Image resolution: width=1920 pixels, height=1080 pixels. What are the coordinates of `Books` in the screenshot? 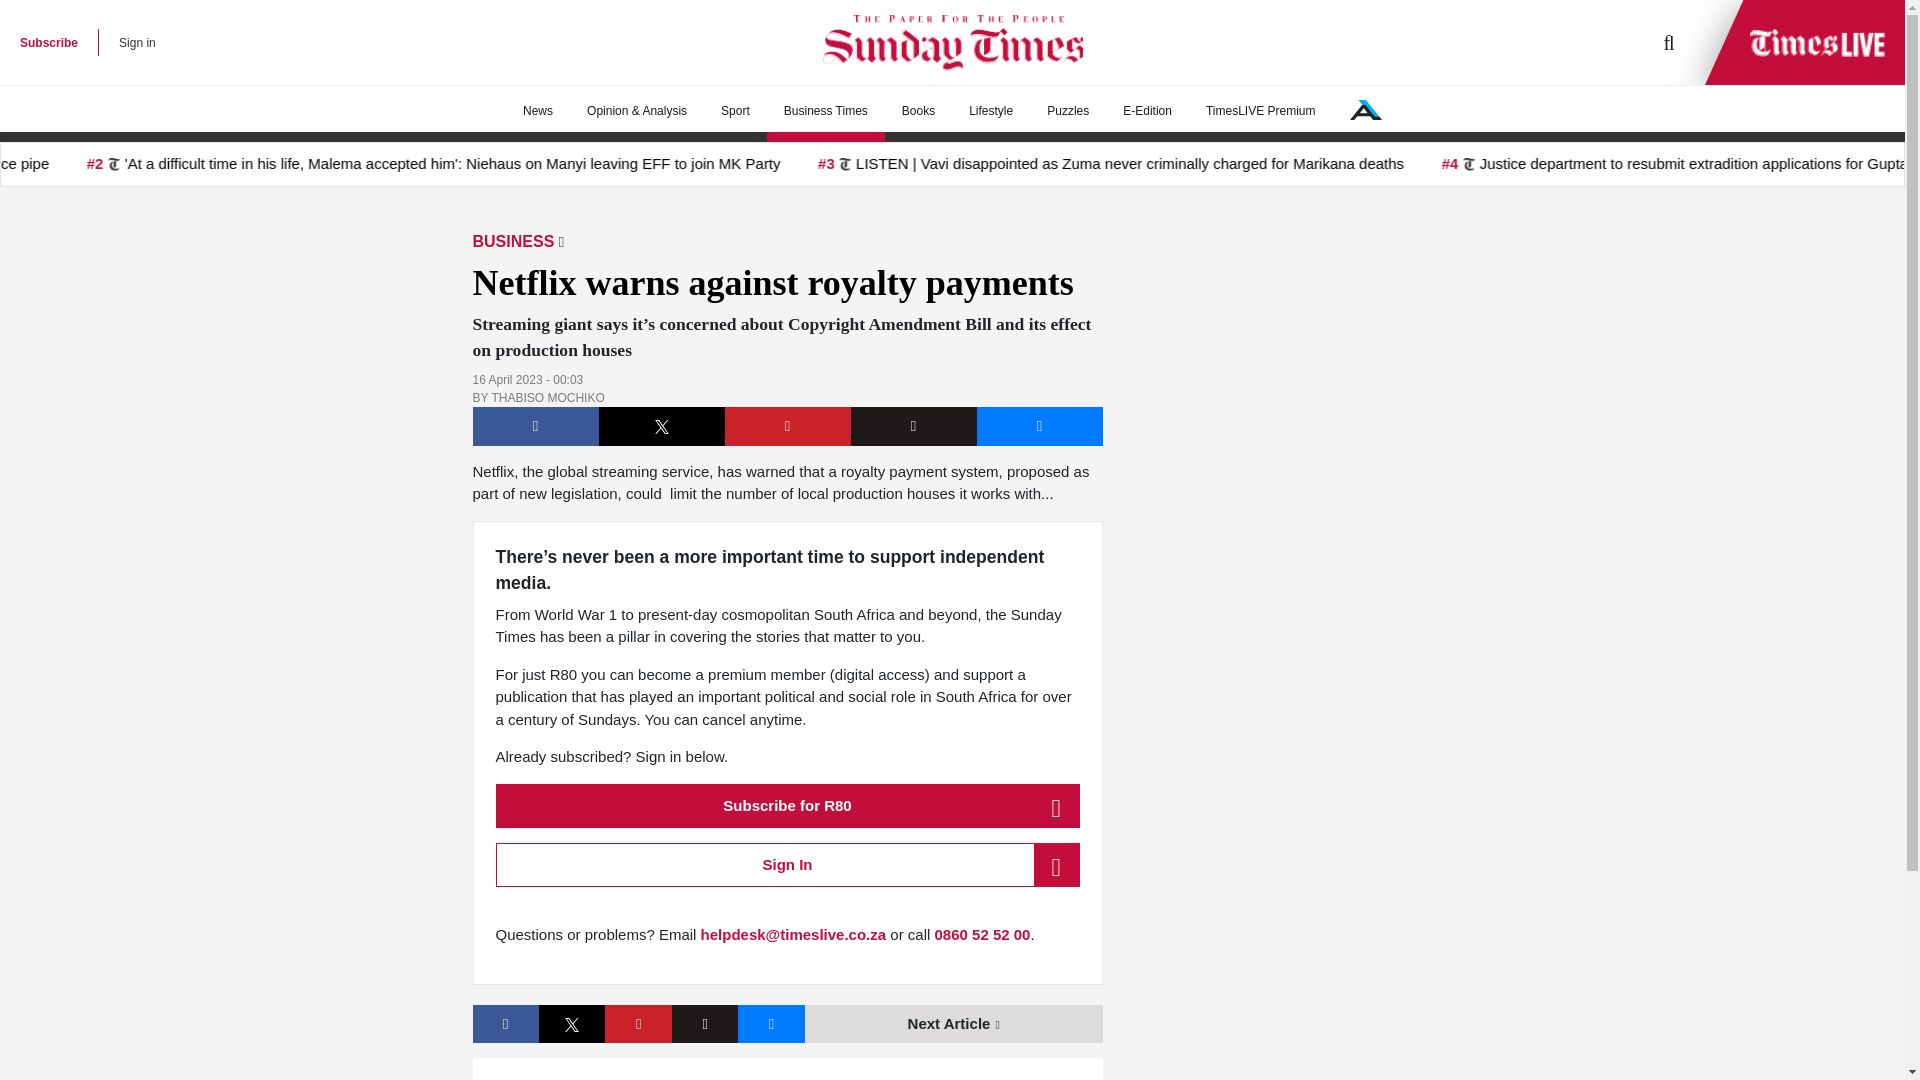 It's located at (918, 111).